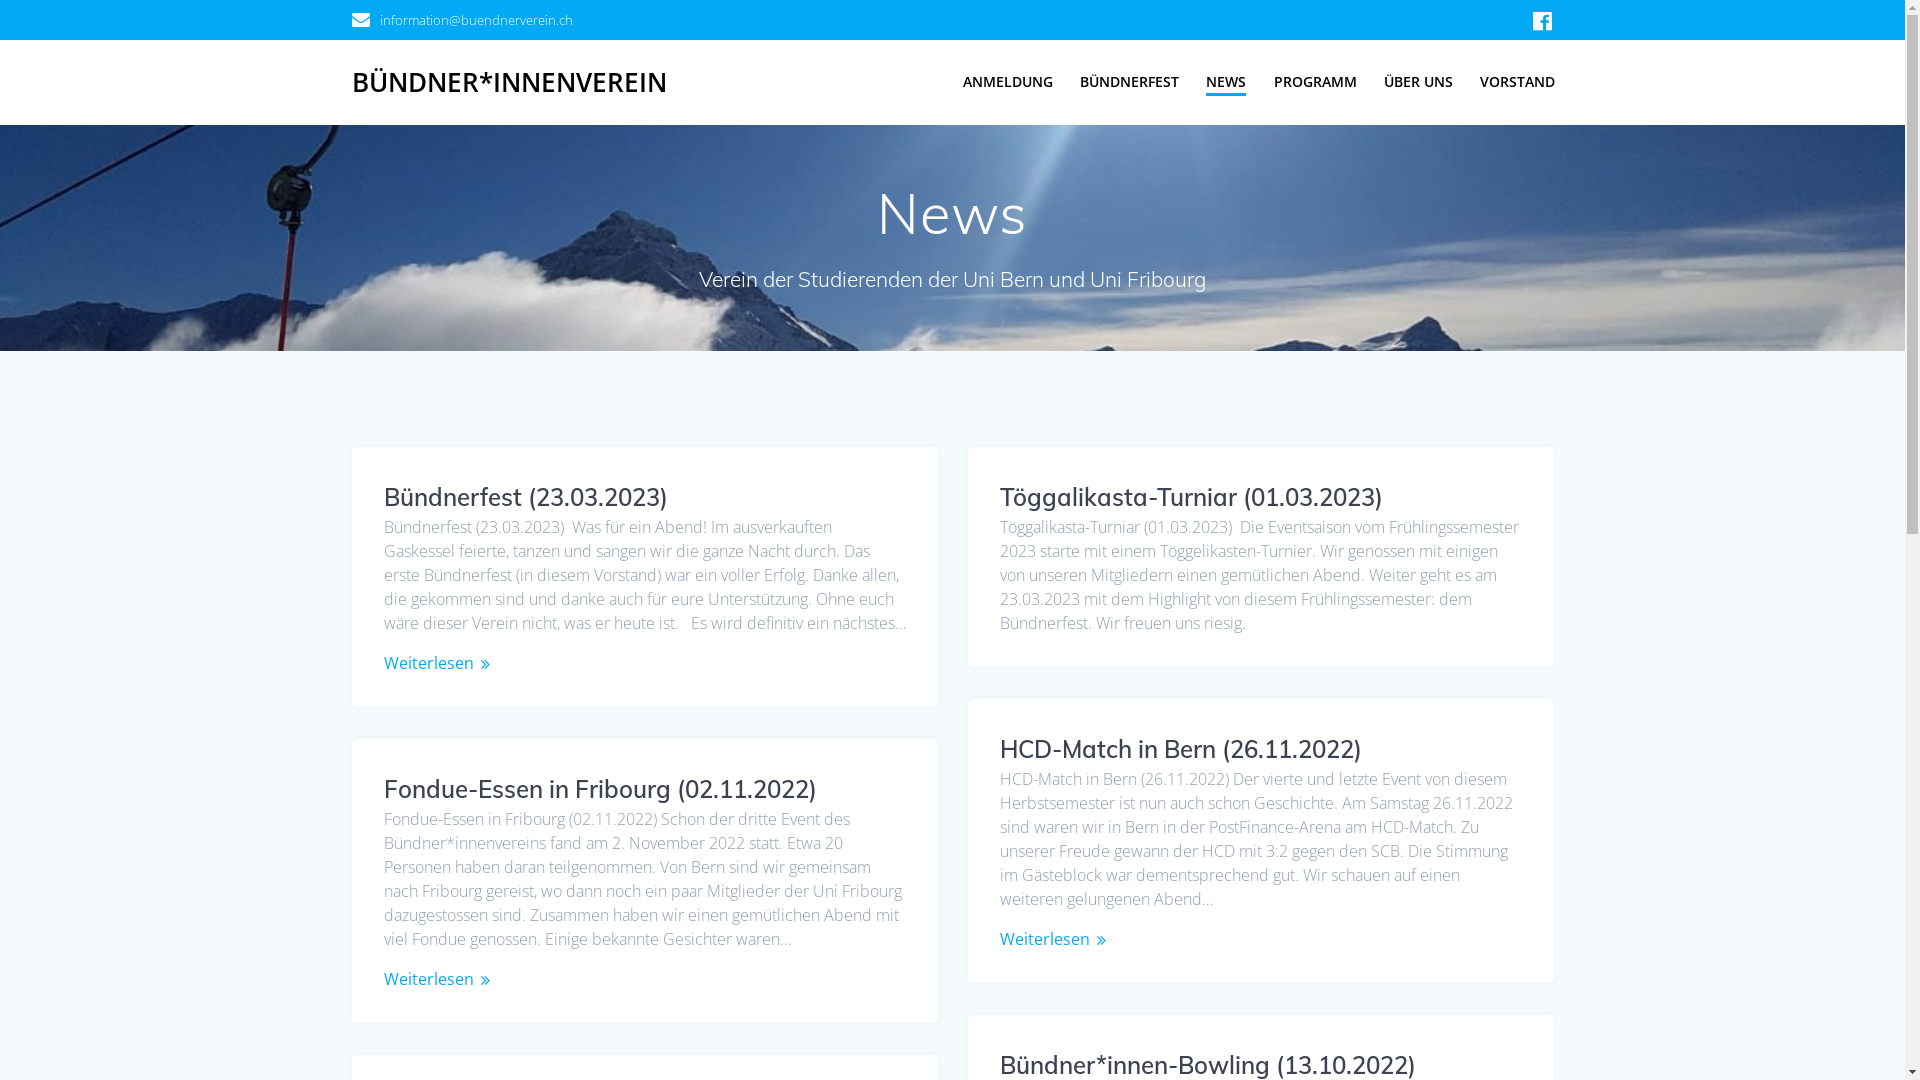 The width and height of the screenshot is (1920, 1080). I want to click on HCD-Match in Bern (26.11.2022), so click(1181, 749).